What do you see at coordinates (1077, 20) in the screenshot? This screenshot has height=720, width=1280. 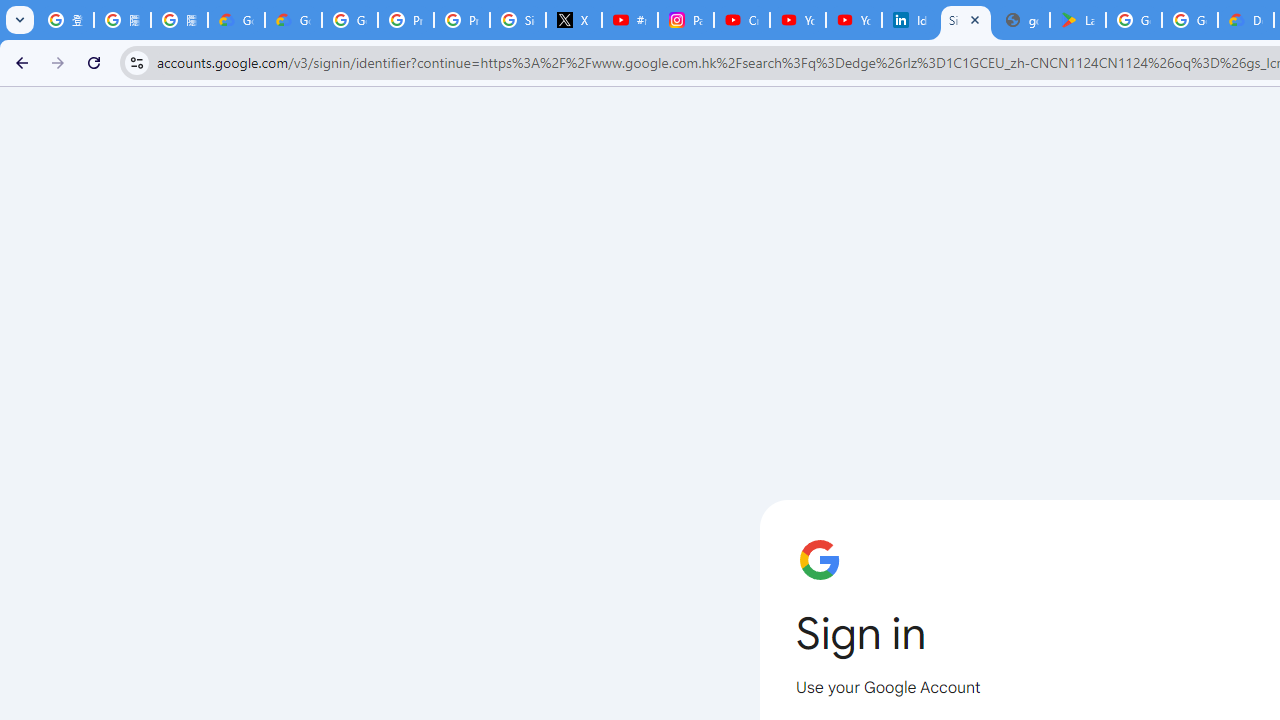 I see `Last Shelter: Survival - Apps on Google Play` at bounding box center [1077, 20].